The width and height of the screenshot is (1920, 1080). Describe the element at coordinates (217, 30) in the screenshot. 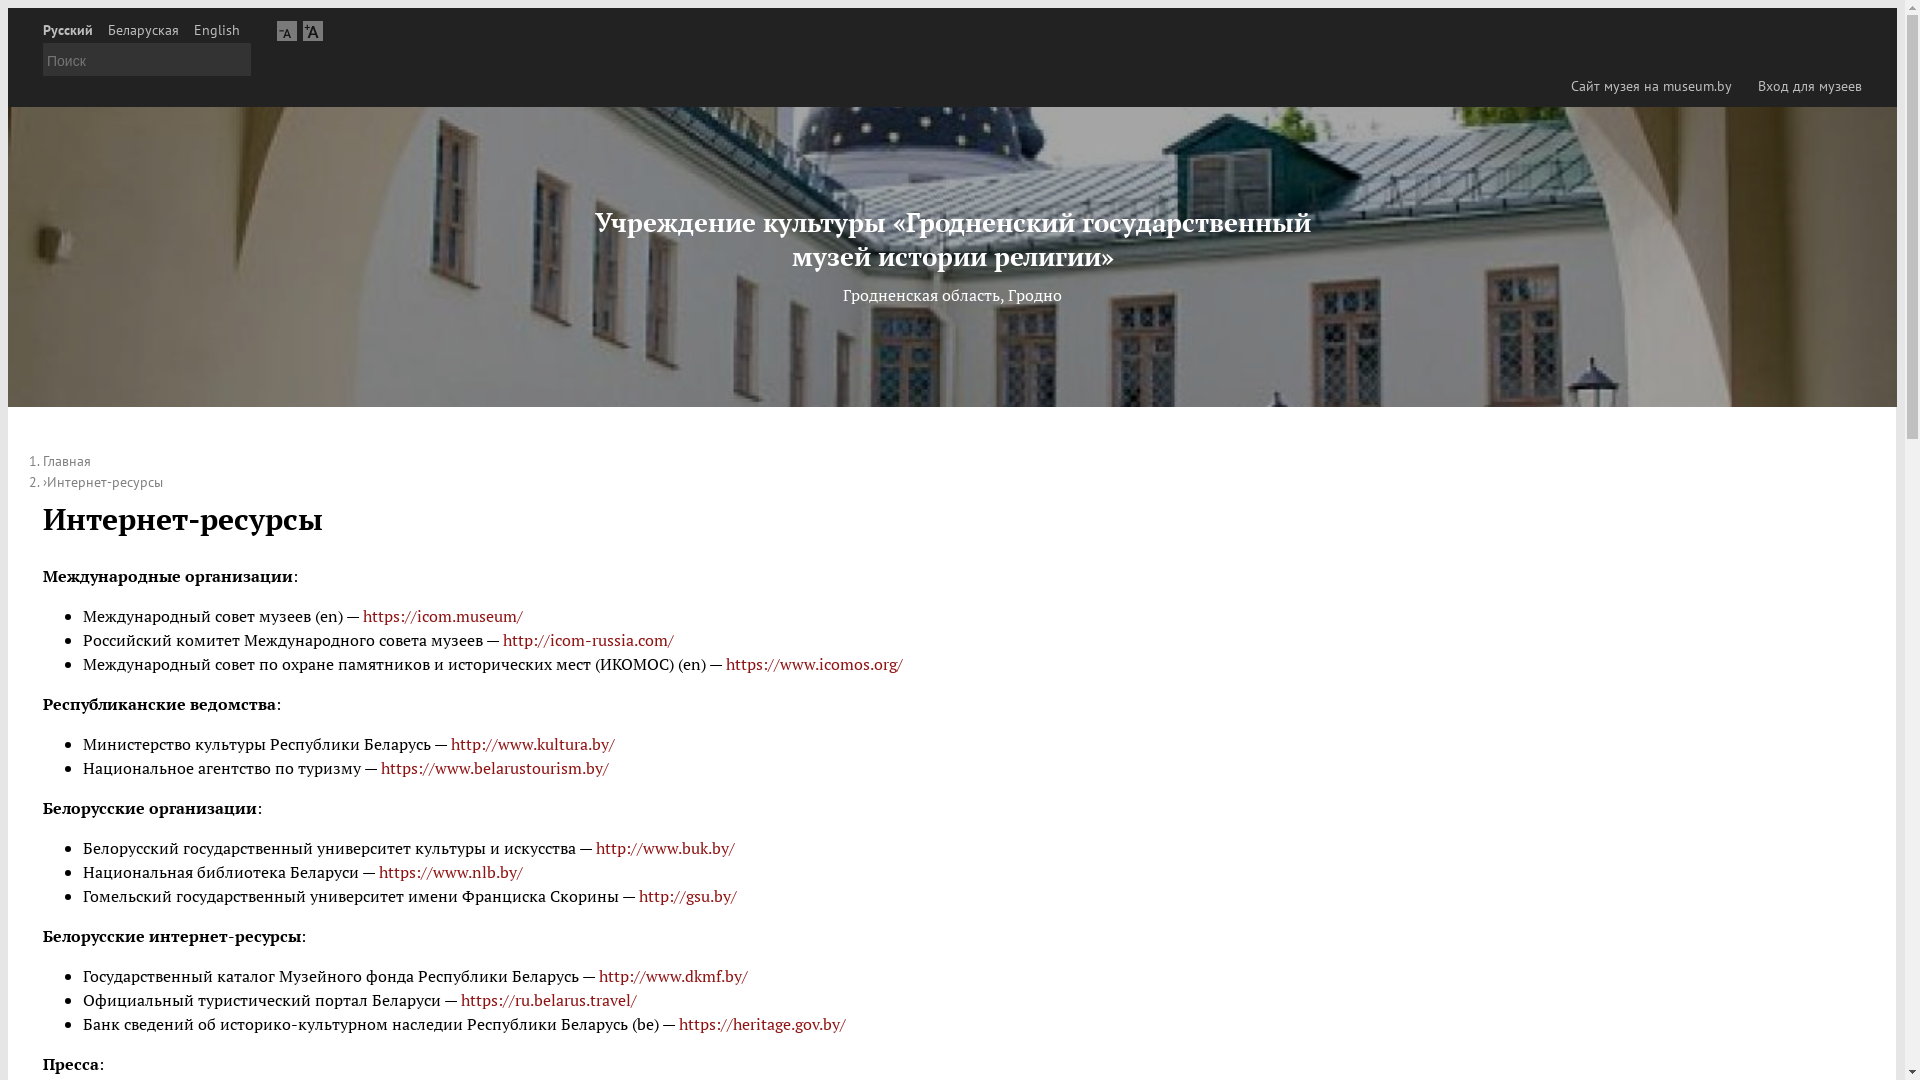

I see `English` at that location.